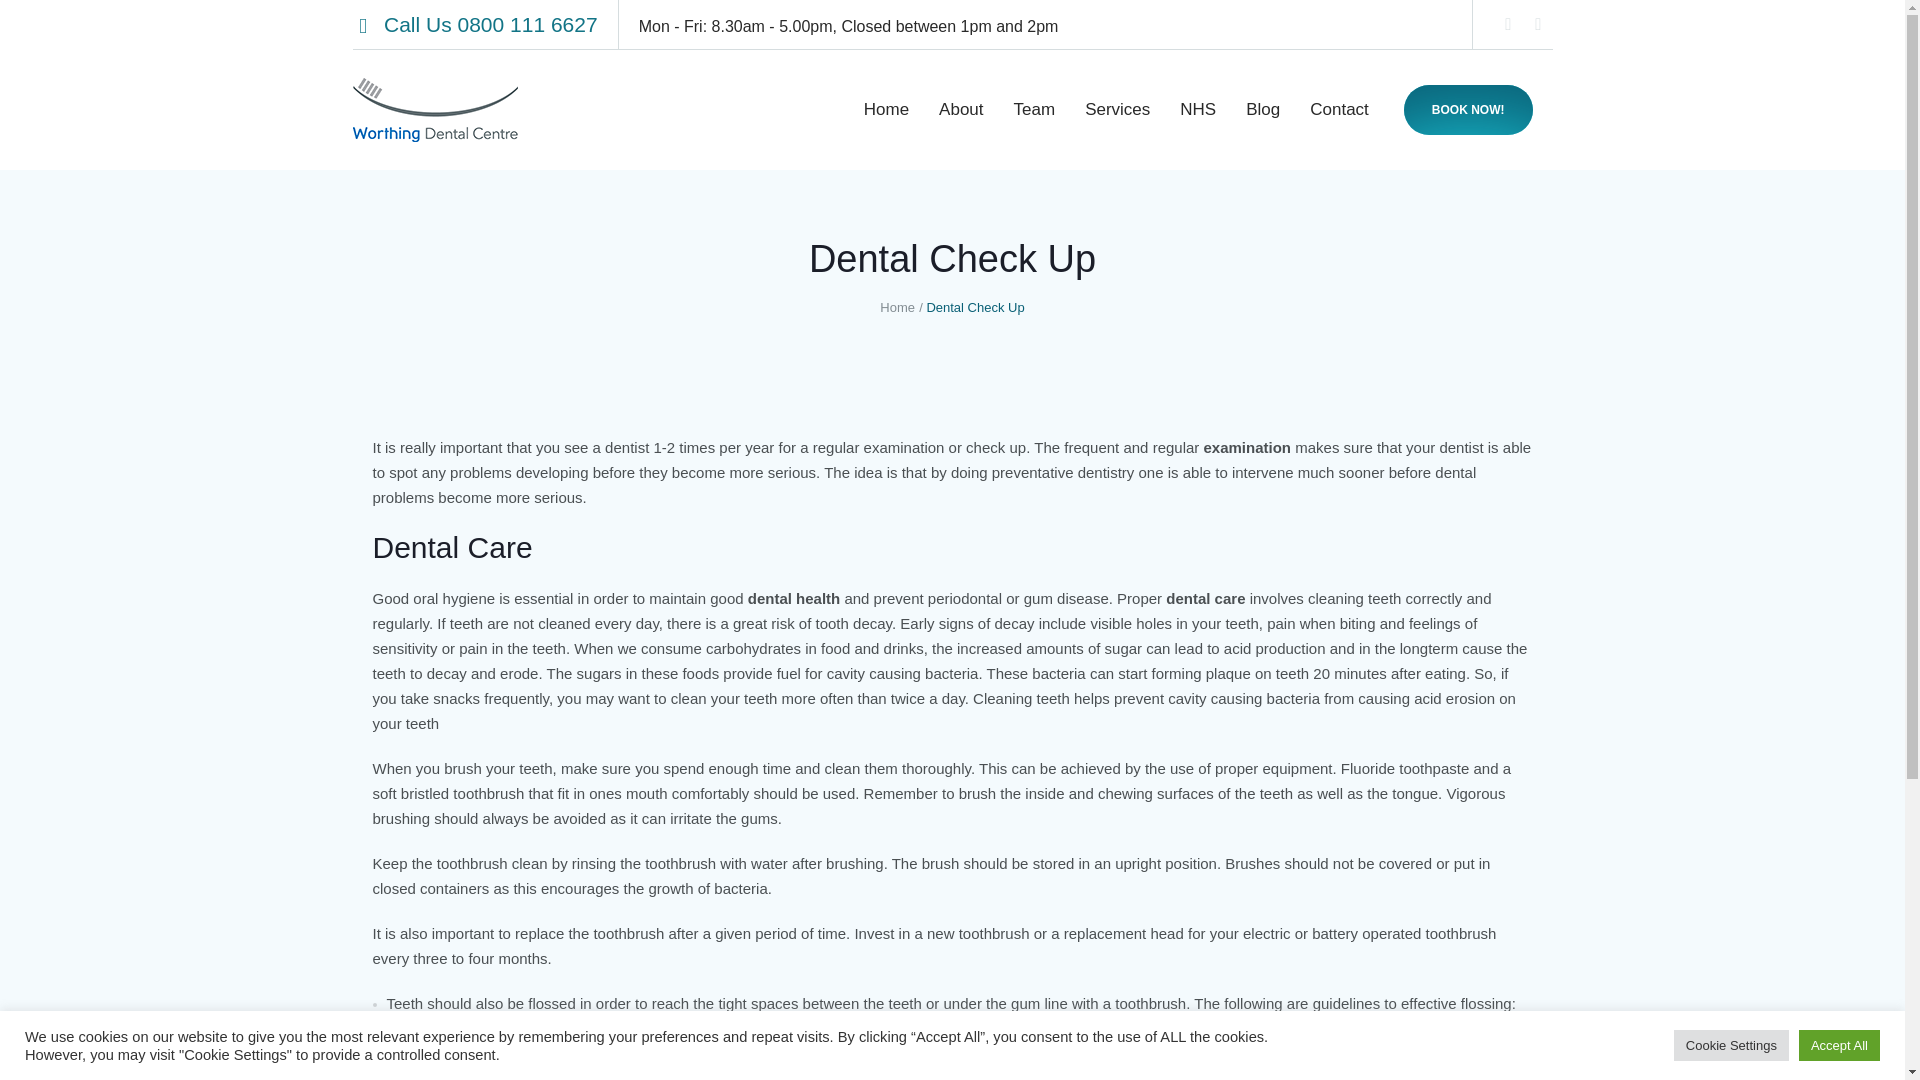 The height and width of the screenshot is (1080, 1920). I want to click on Blog, so click(1262, 109).